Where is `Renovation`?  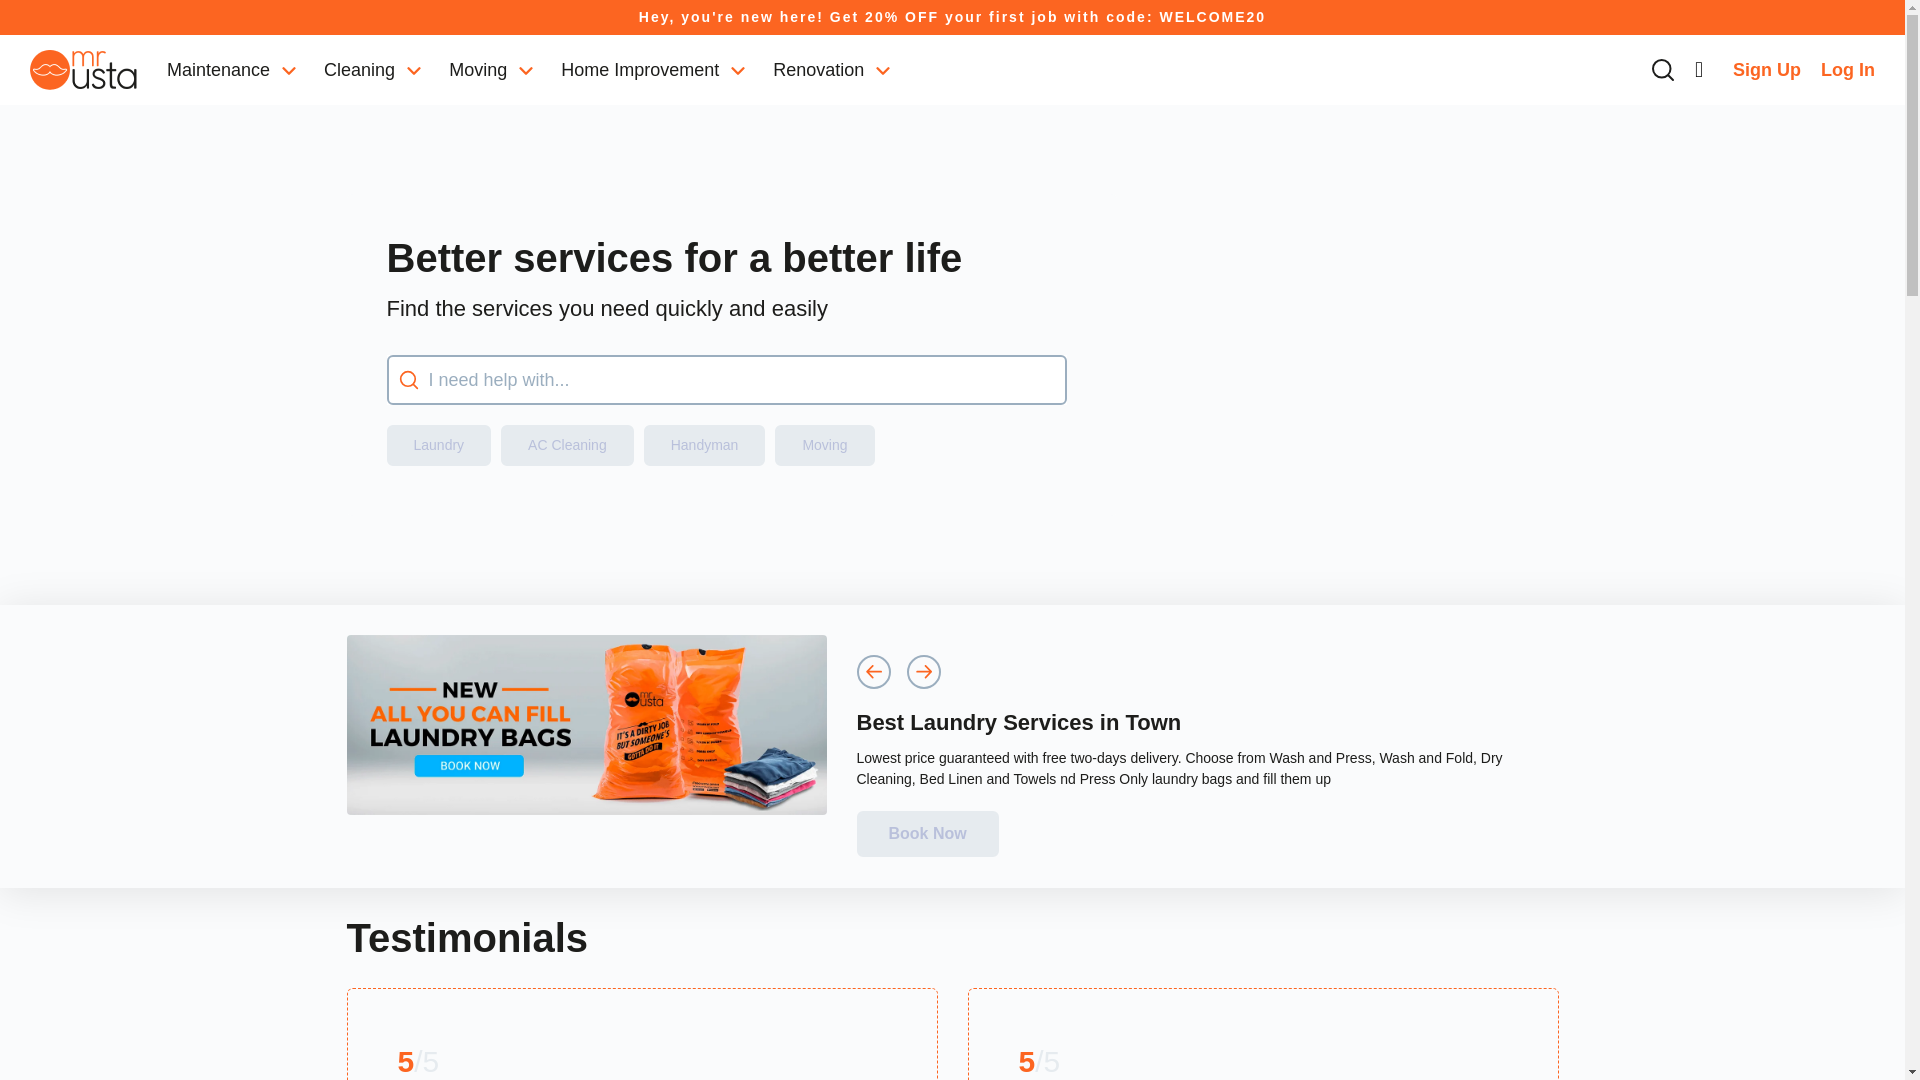 Renovation is located at coordinates (832, 70).